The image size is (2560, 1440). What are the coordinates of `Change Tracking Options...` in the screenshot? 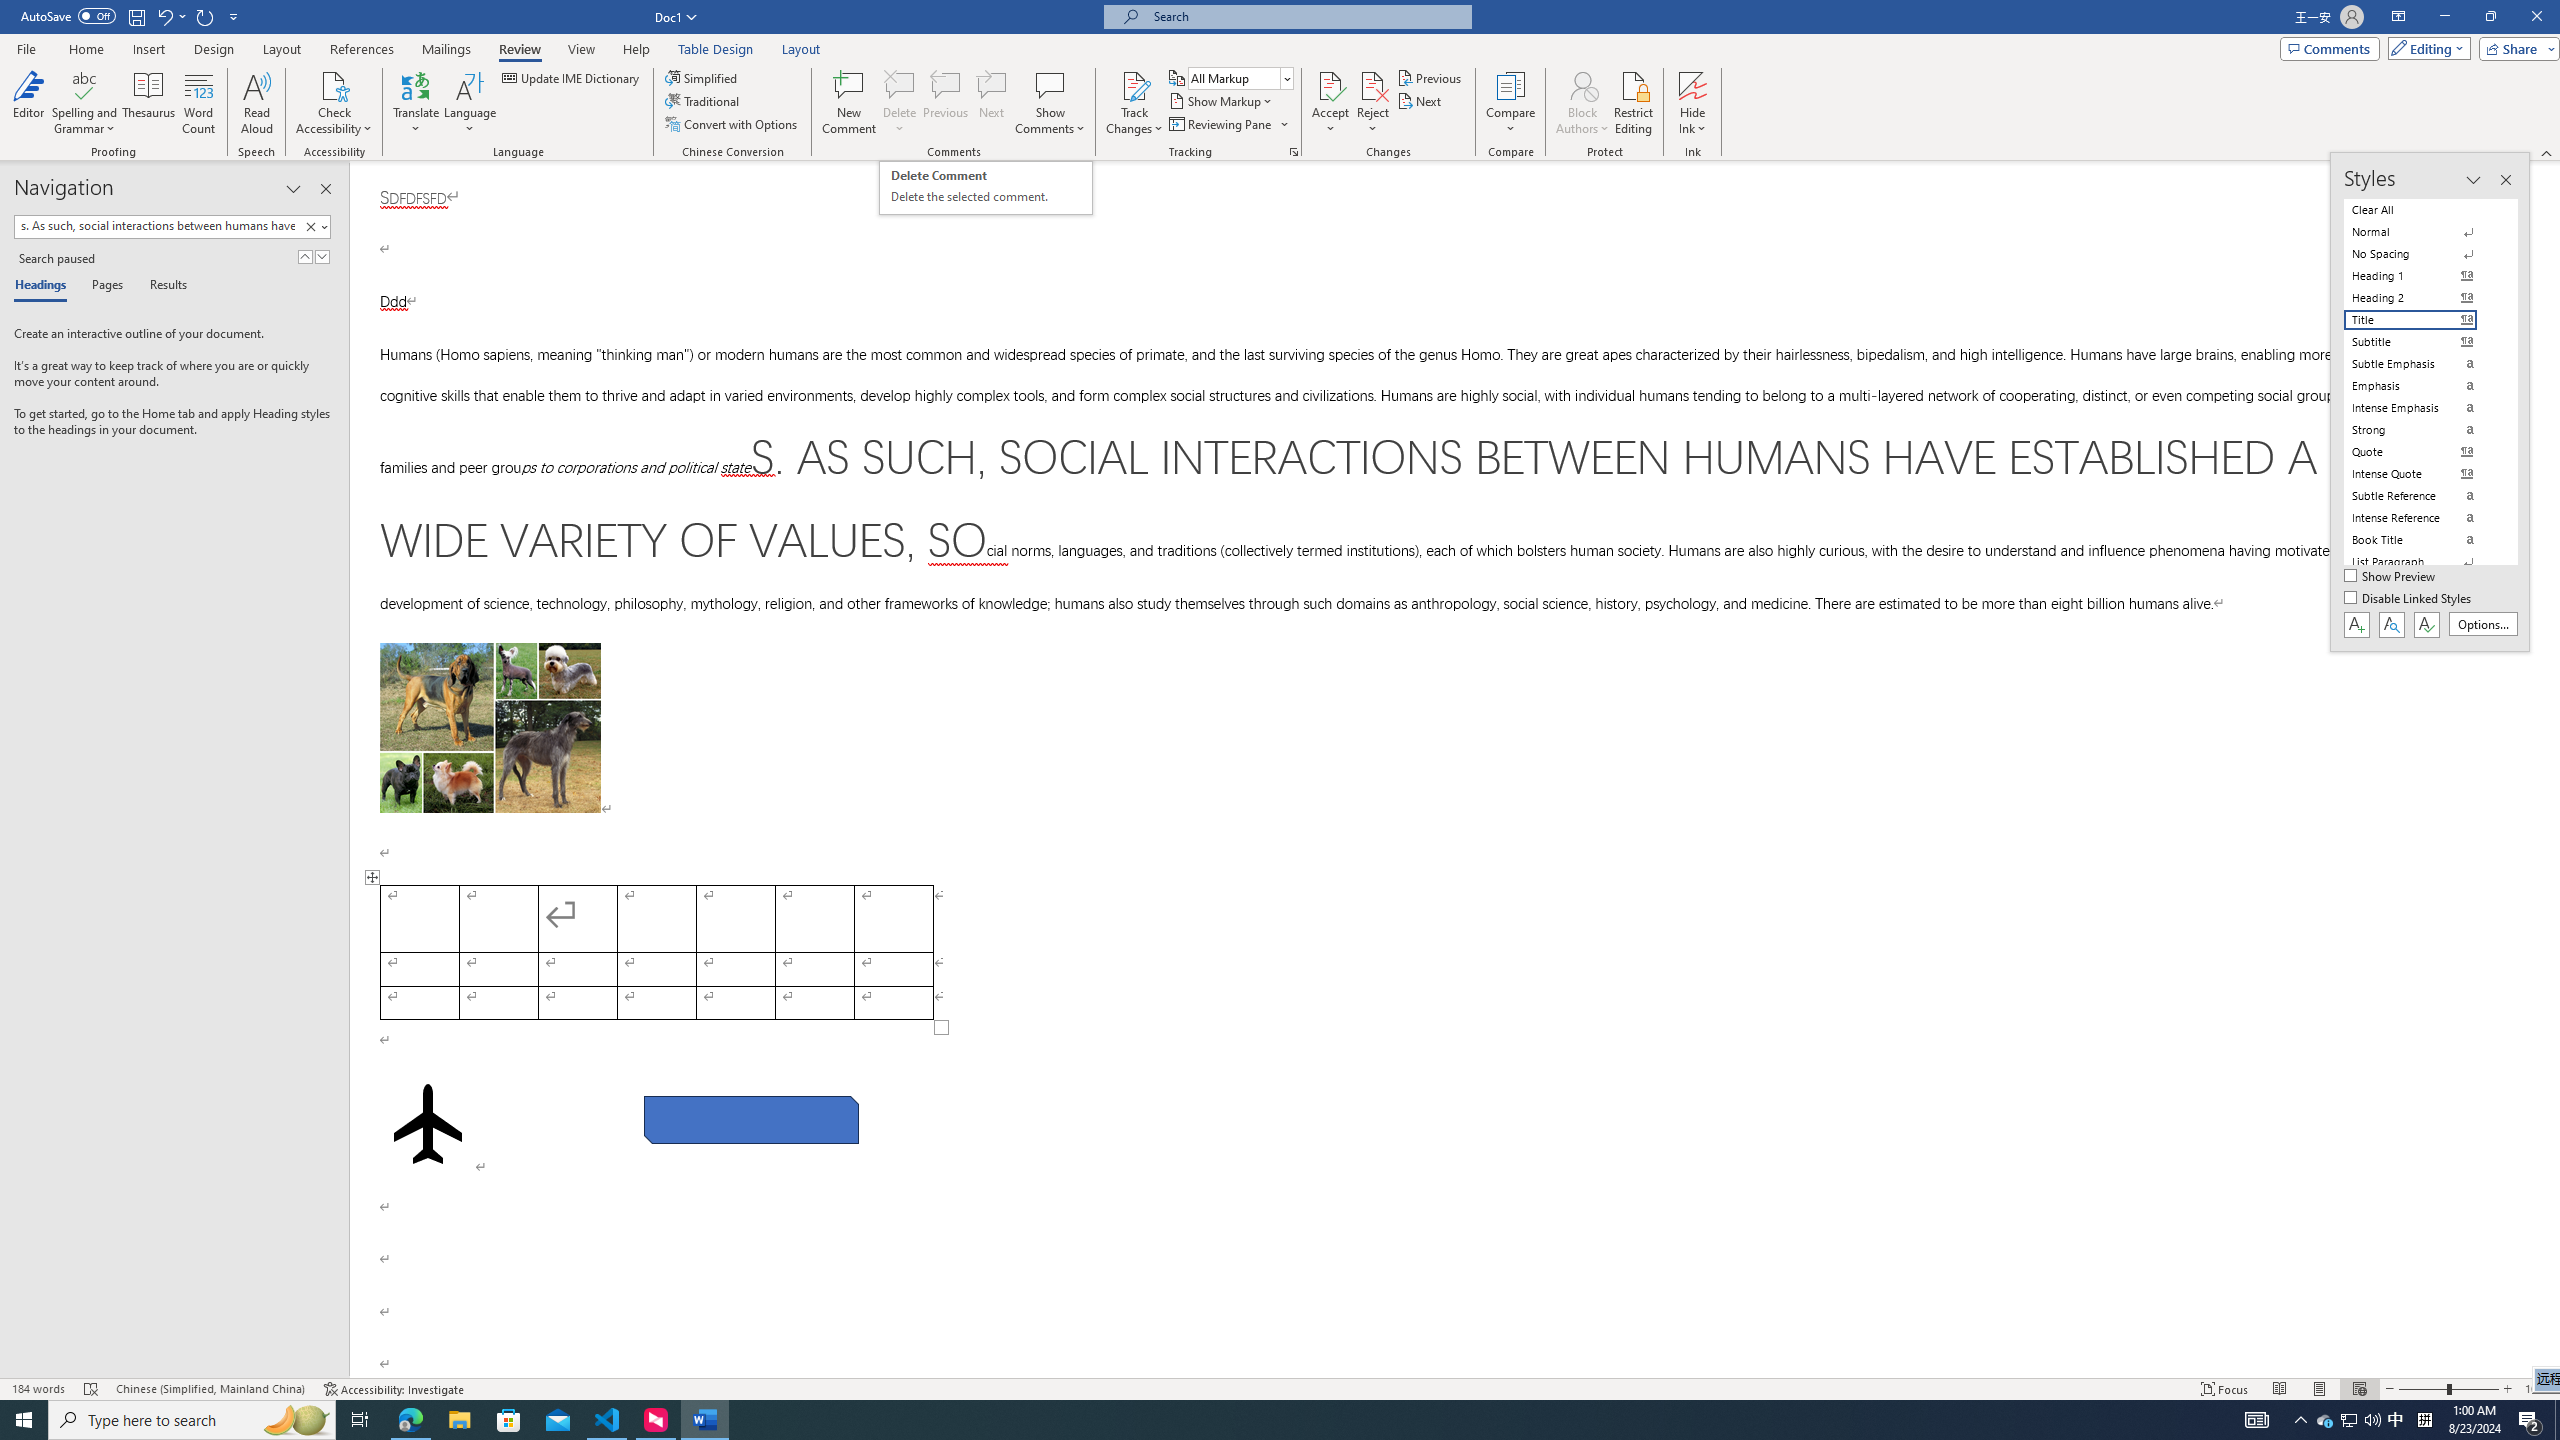 It's located at (1294, 152).